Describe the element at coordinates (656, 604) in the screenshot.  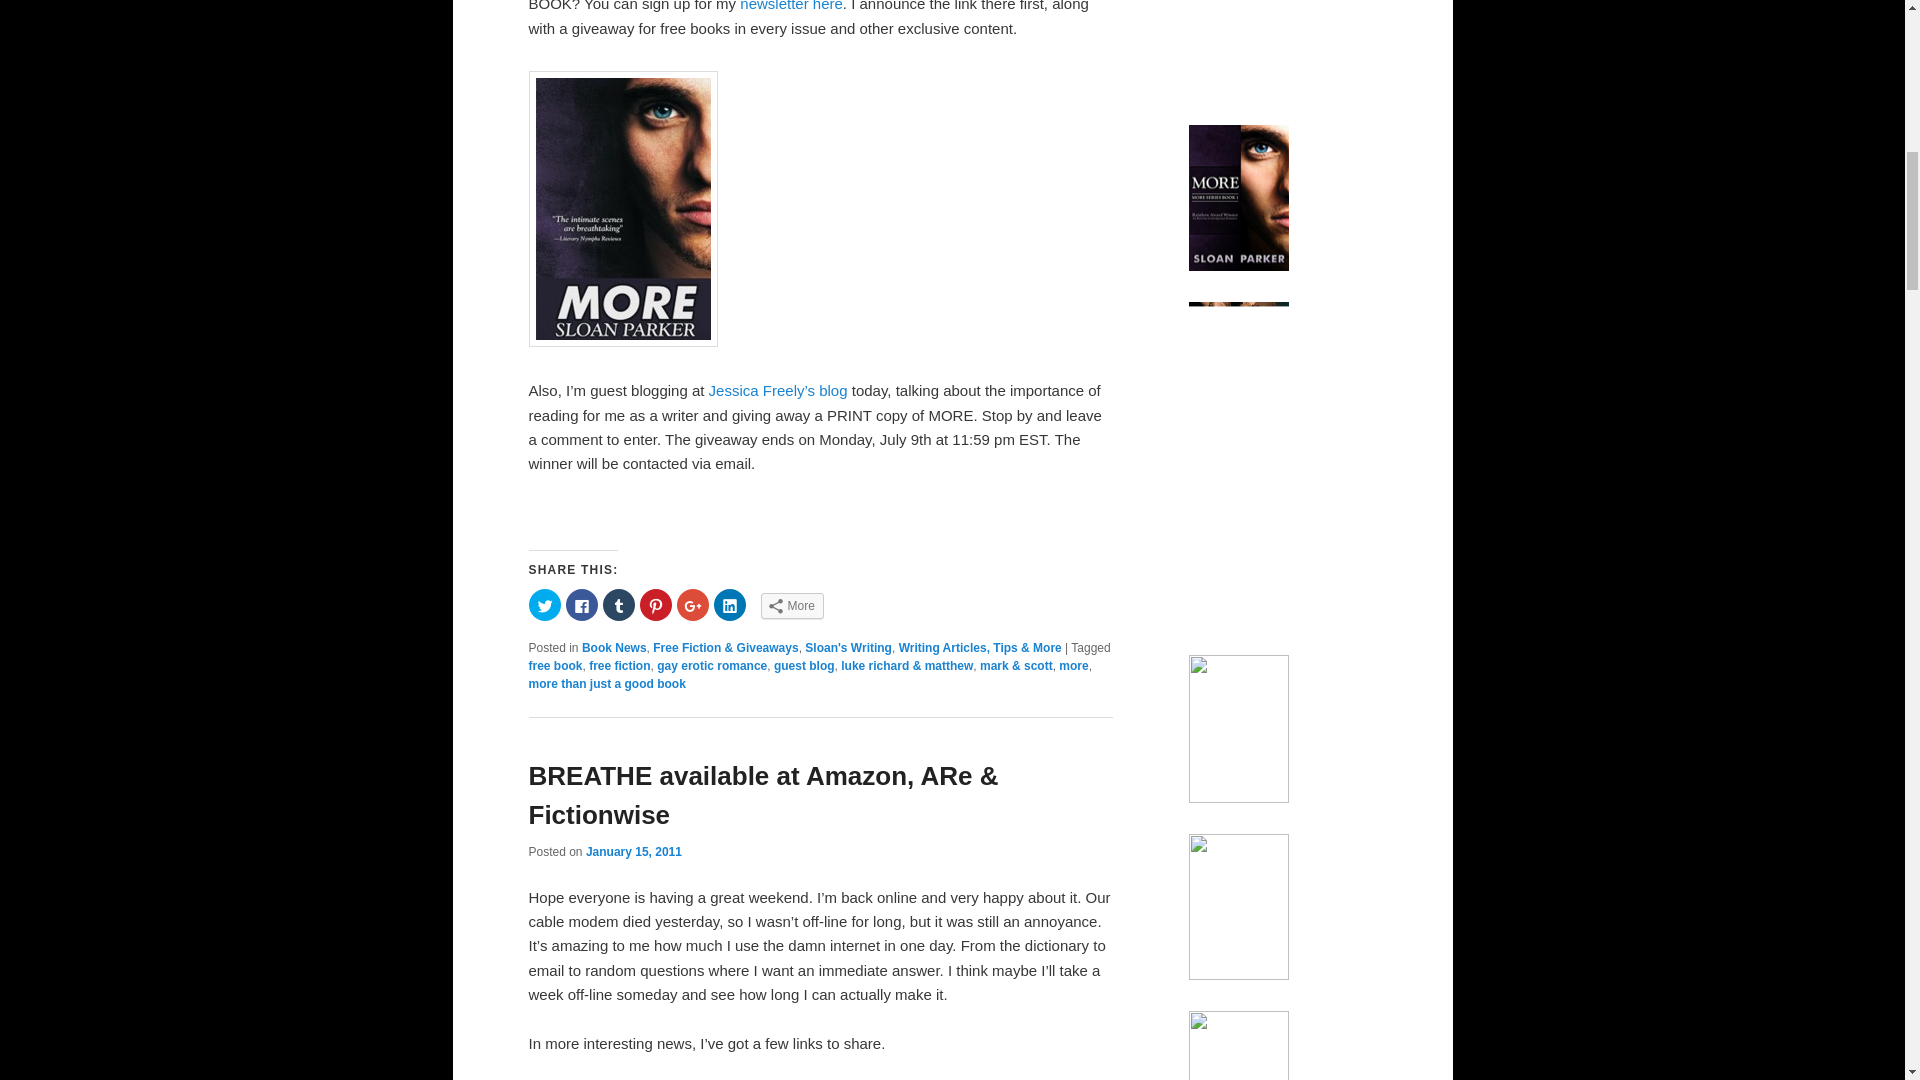
I see `Click to share on Pinterest` at that location.